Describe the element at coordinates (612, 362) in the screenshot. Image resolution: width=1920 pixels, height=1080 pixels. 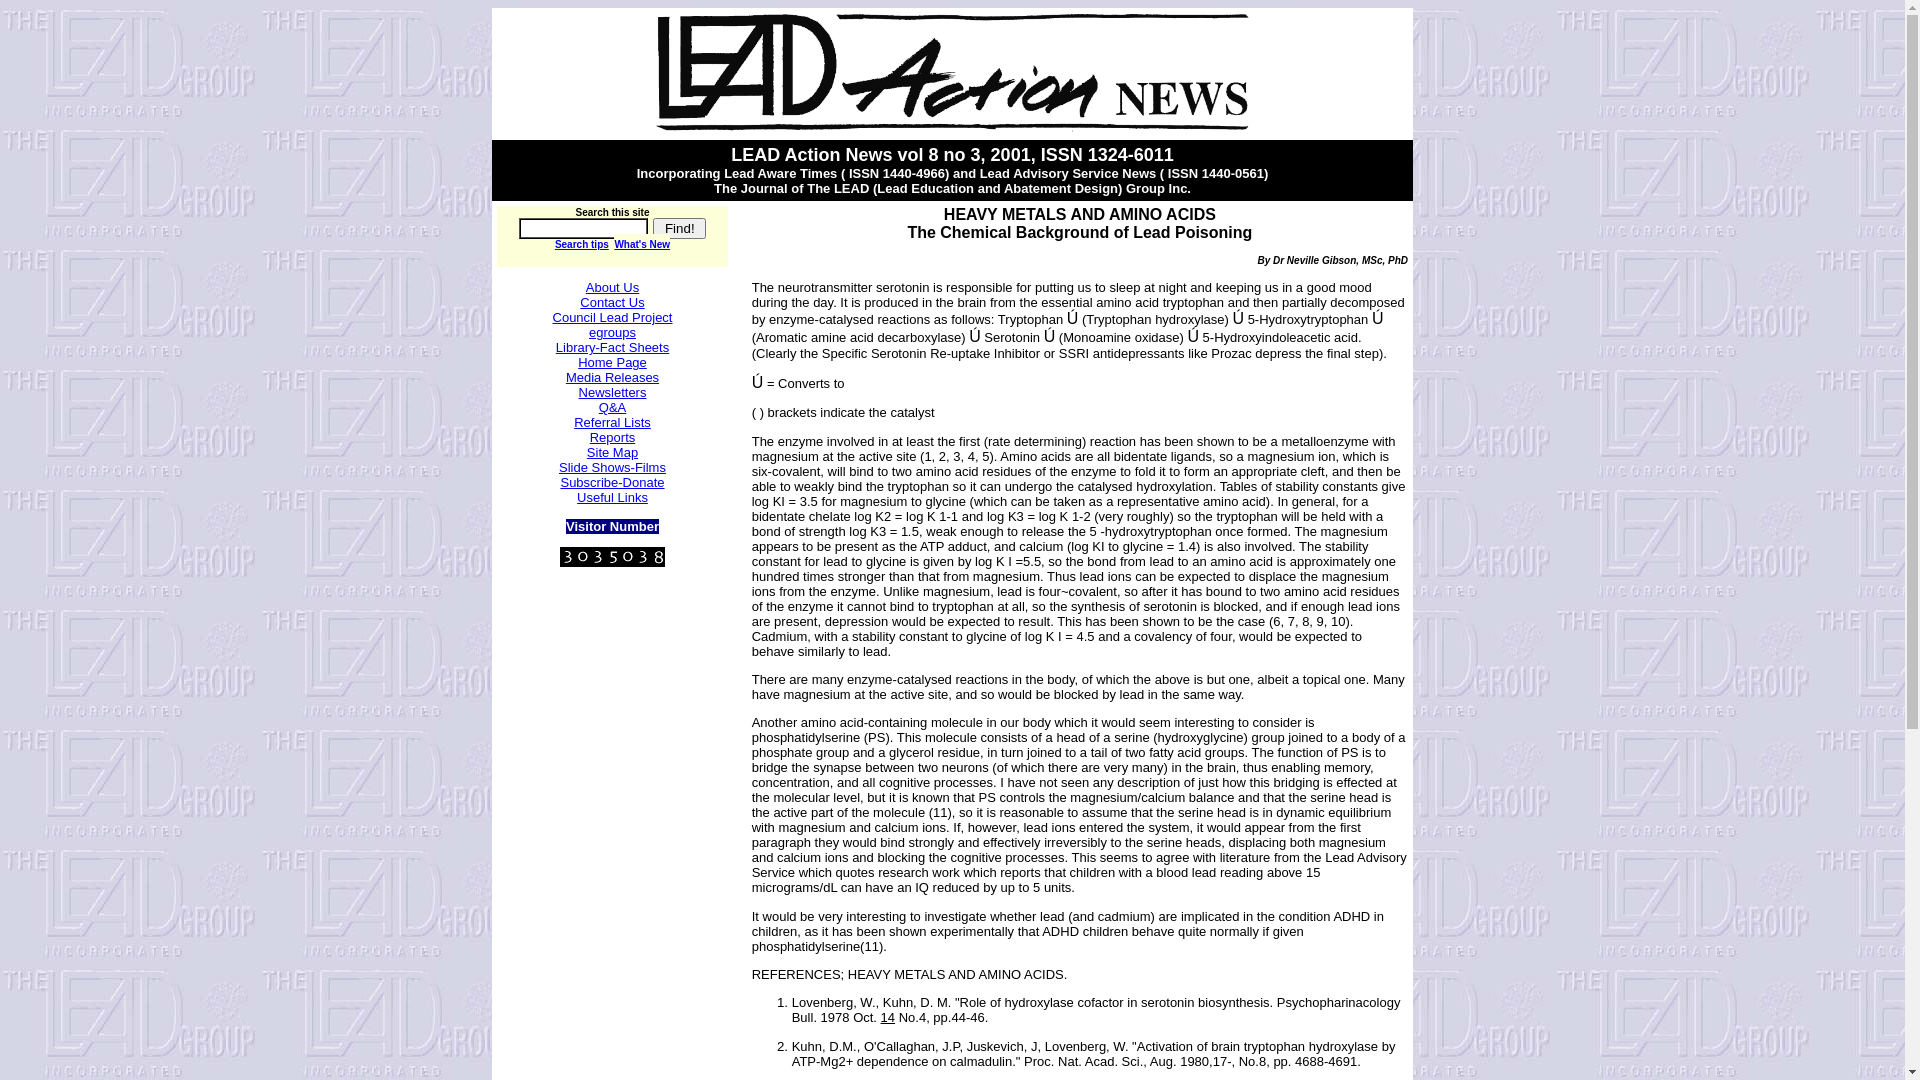
I see `Home Page` at that location.